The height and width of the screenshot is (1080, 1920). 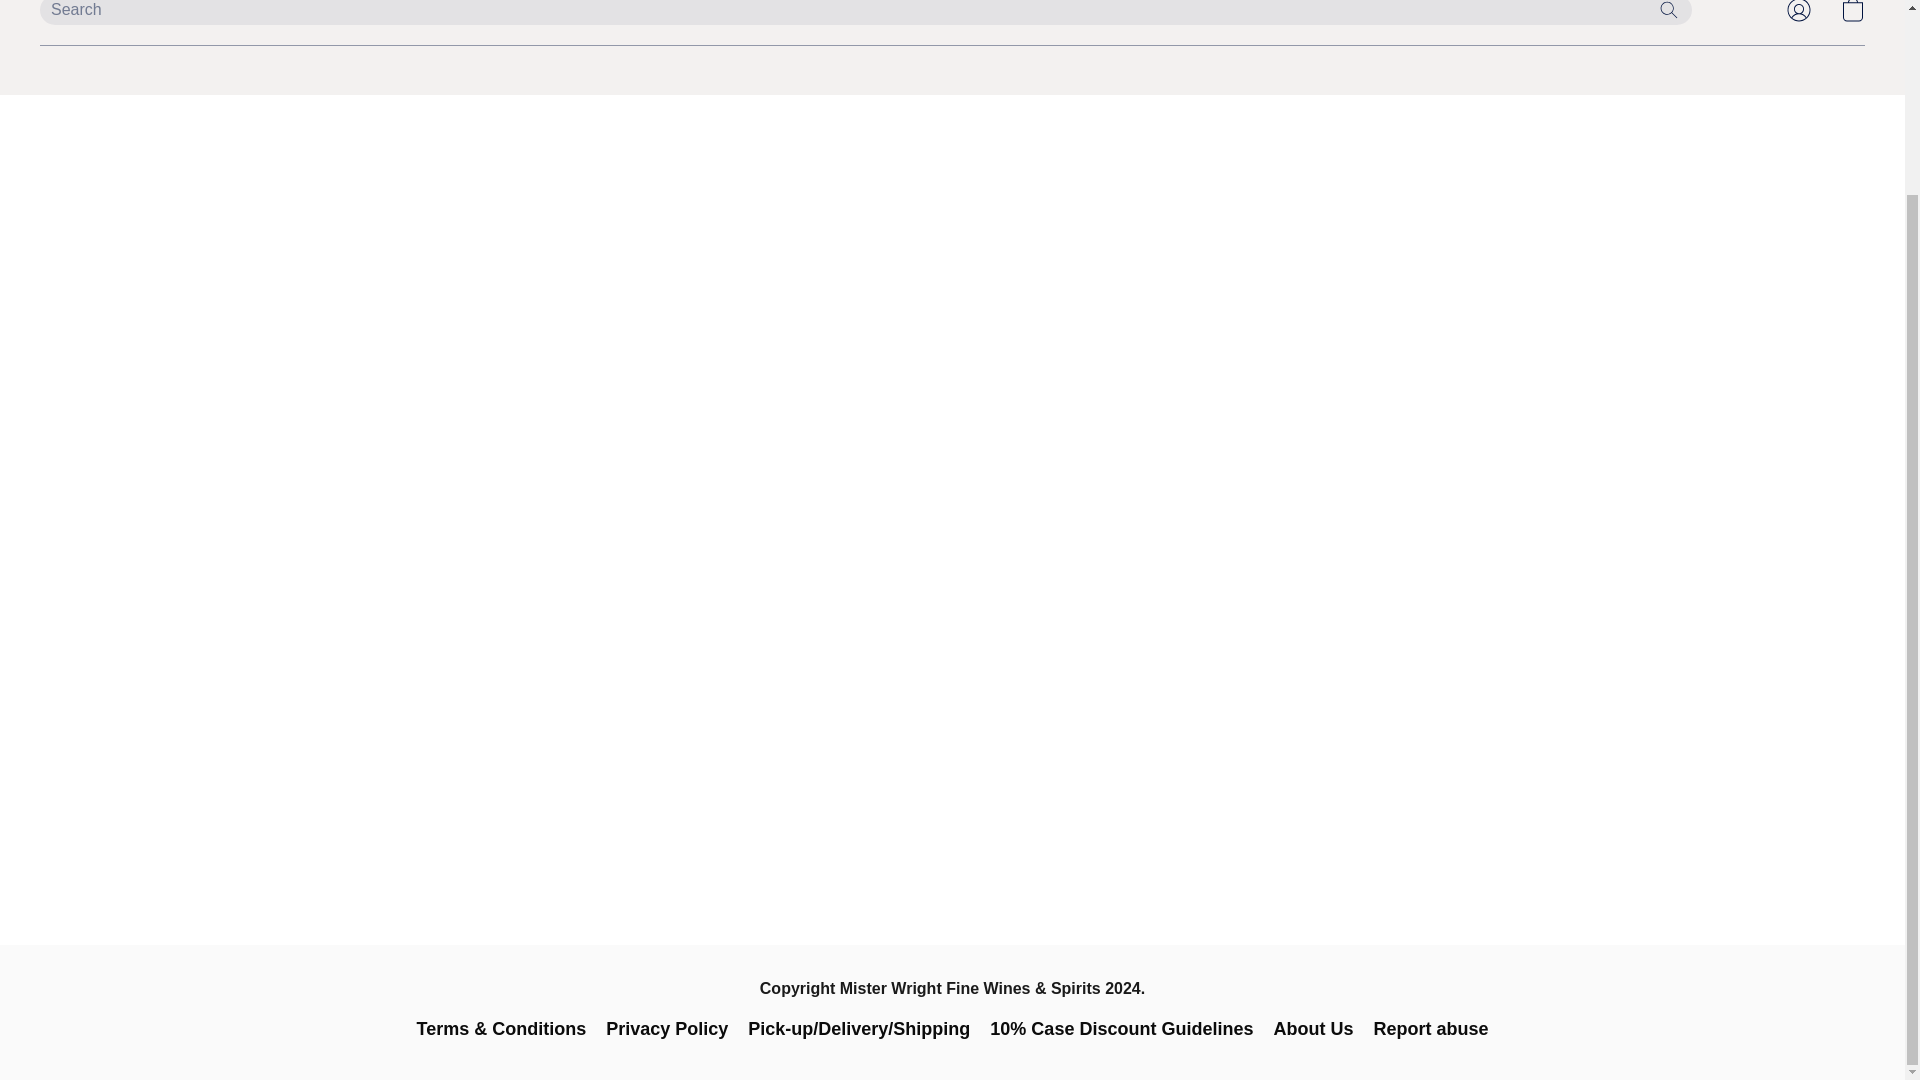 I want to click on Go to your shopping cart, so click(x=1852, y=16).